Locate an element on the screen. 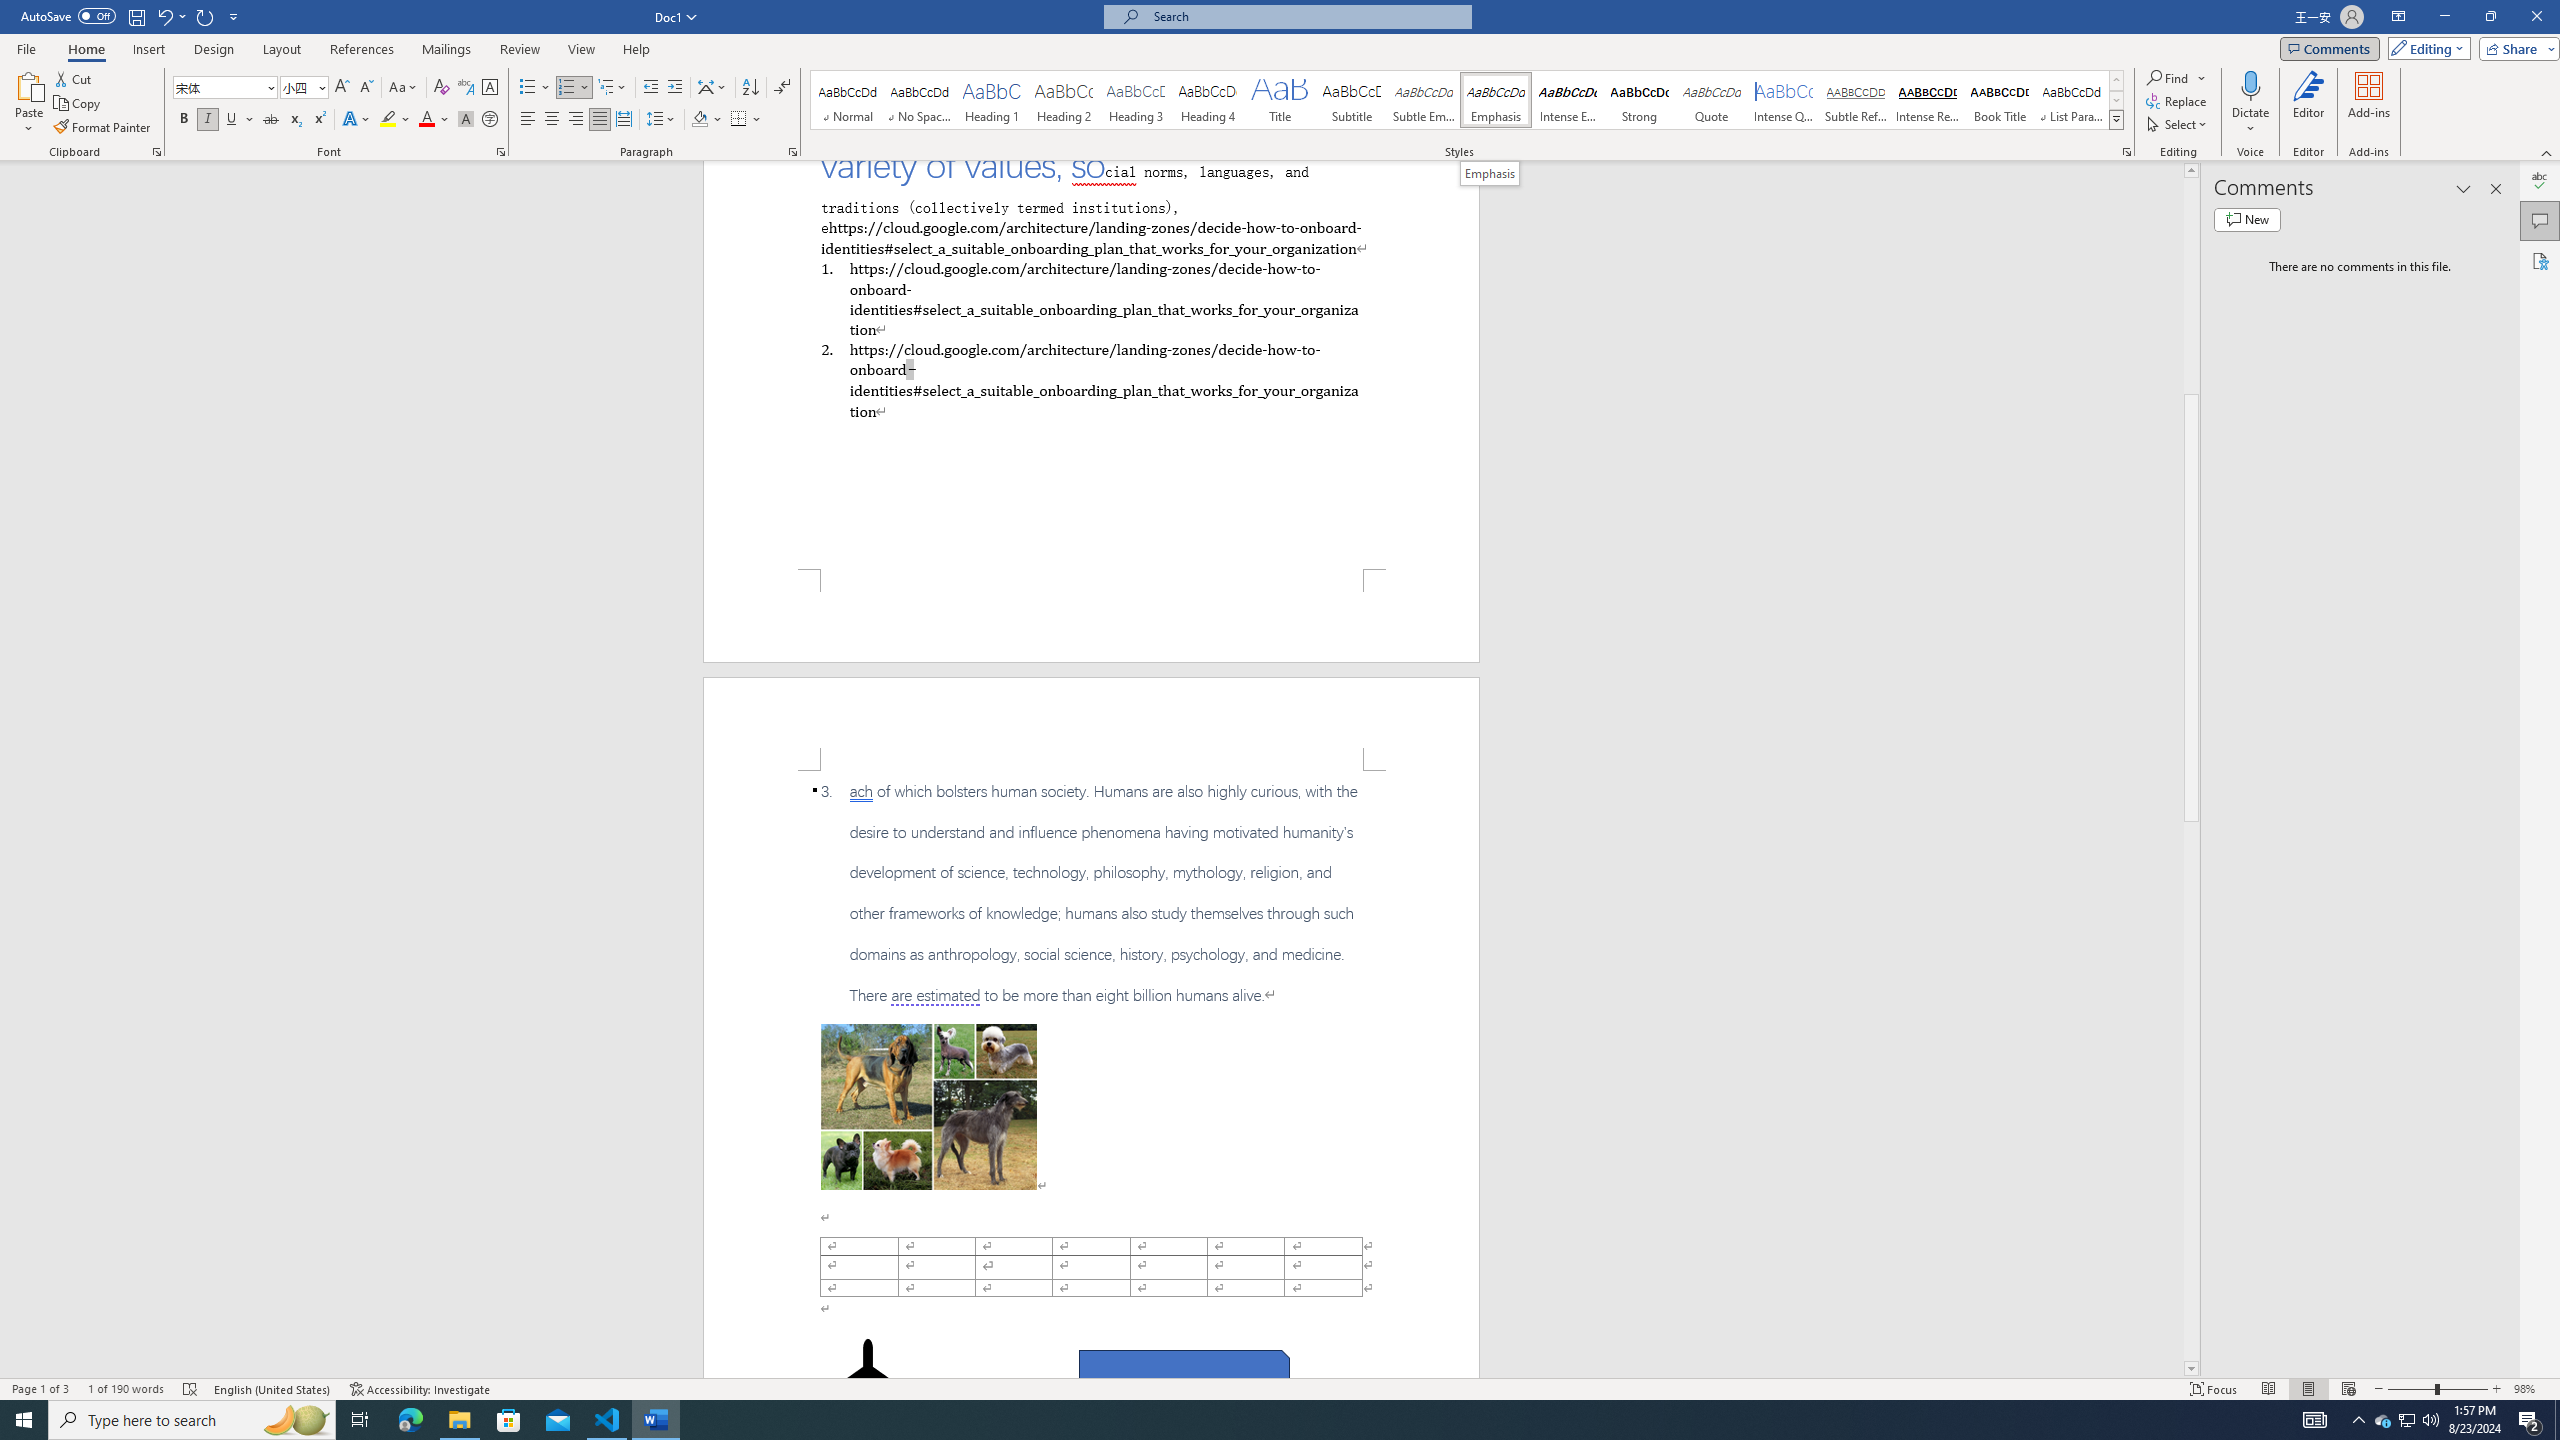  Intense Emphasis is located at coordinates (1568, 100).